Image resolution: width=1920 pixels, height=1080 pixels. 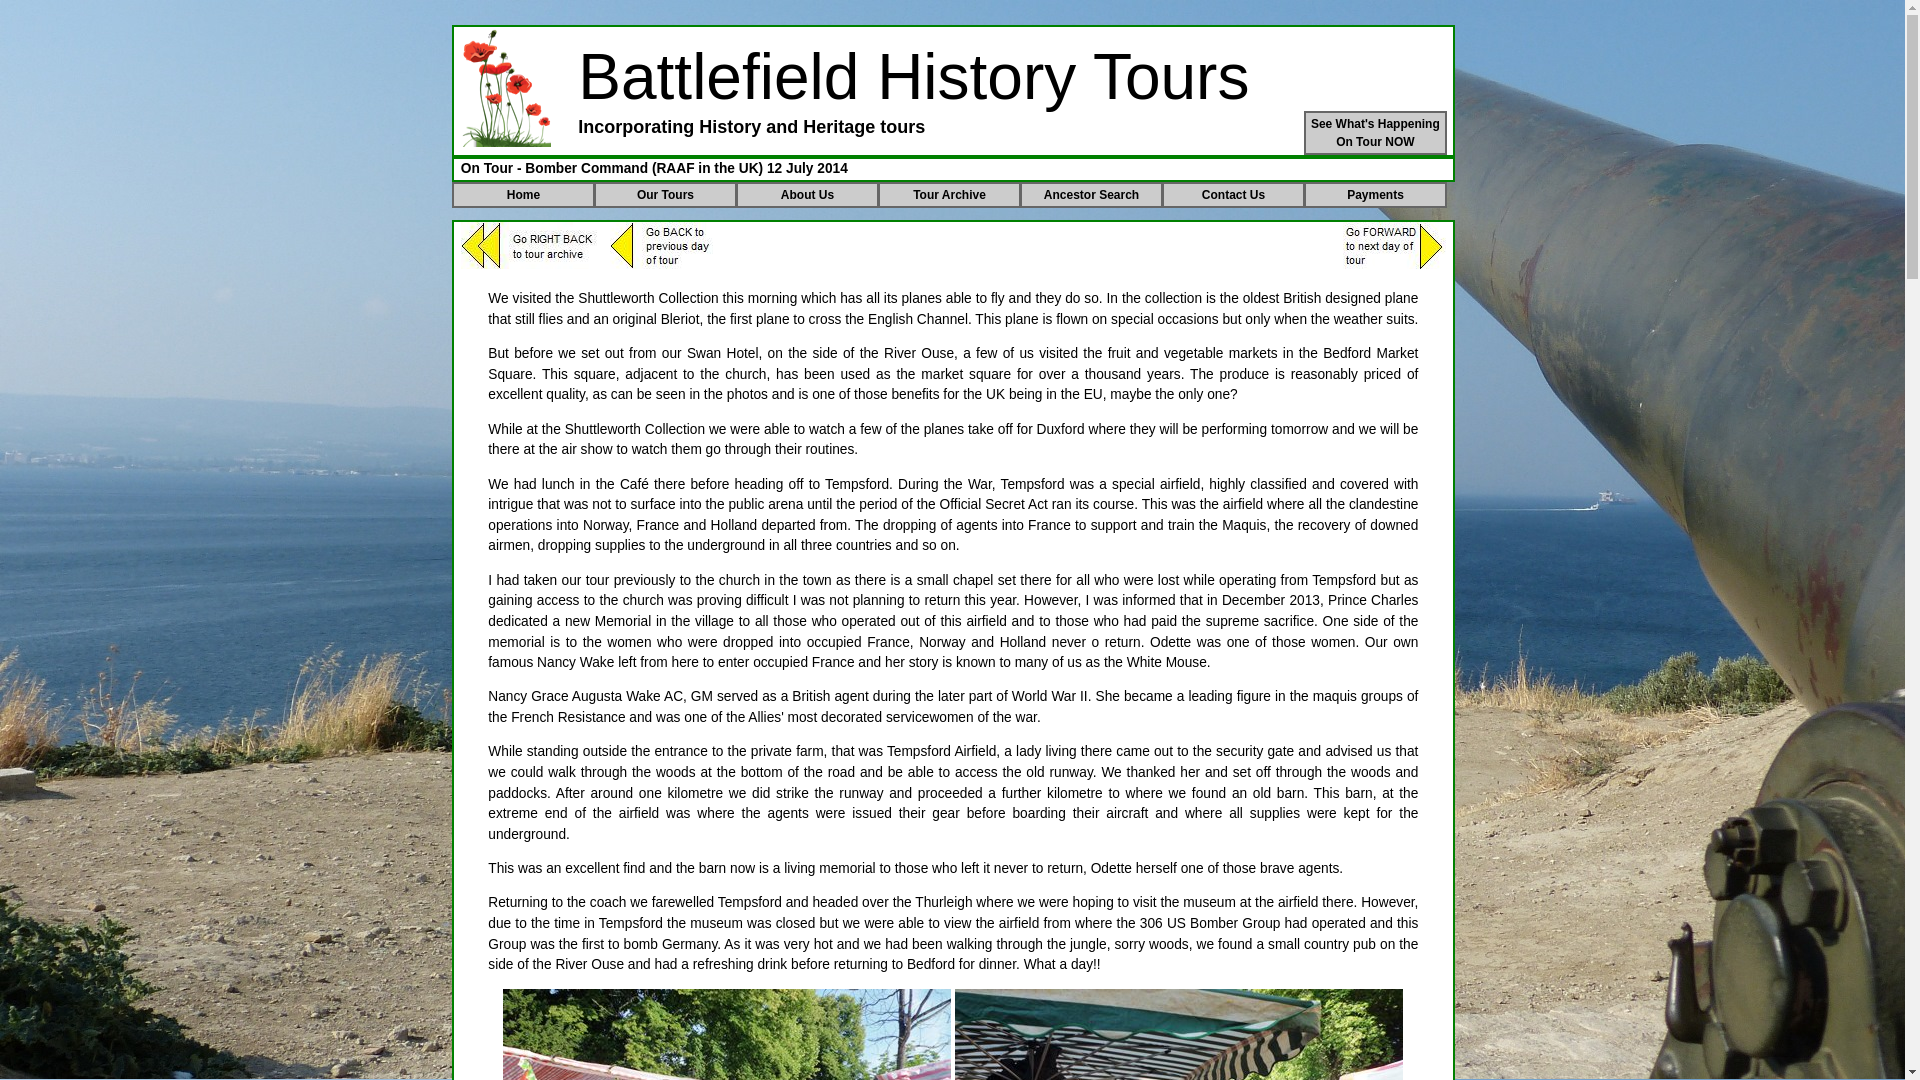 What do you see at coordinates (807, 195) in the screenshot?
I see `About Us` at bounding box center [807, 195].